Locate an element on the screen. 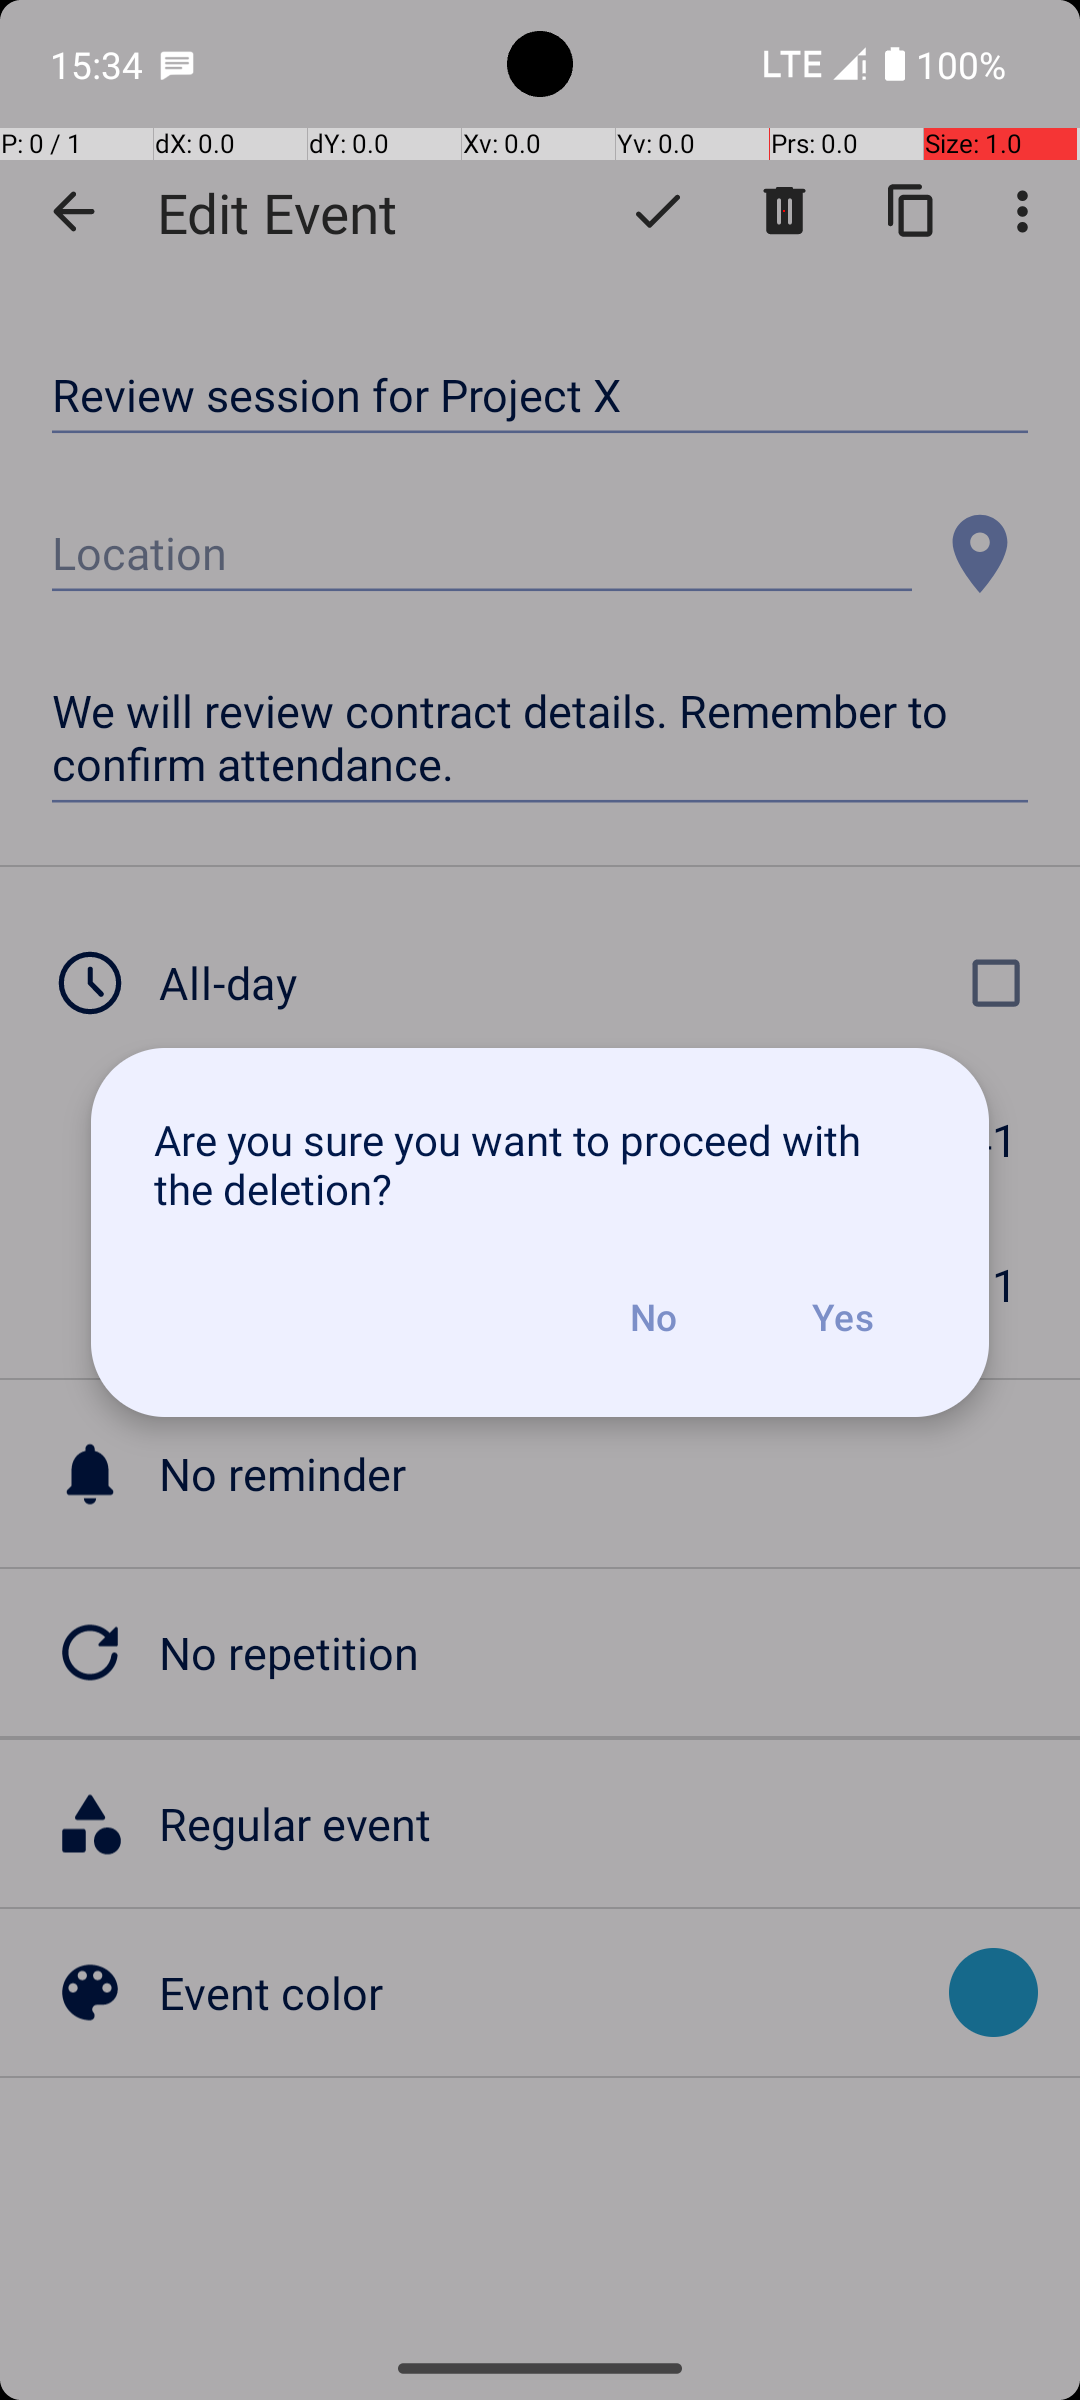 This screenshot has width=1080, height=2400. Are you sure you want to proceed with the deletion? is located at coordinates (540, 1164).